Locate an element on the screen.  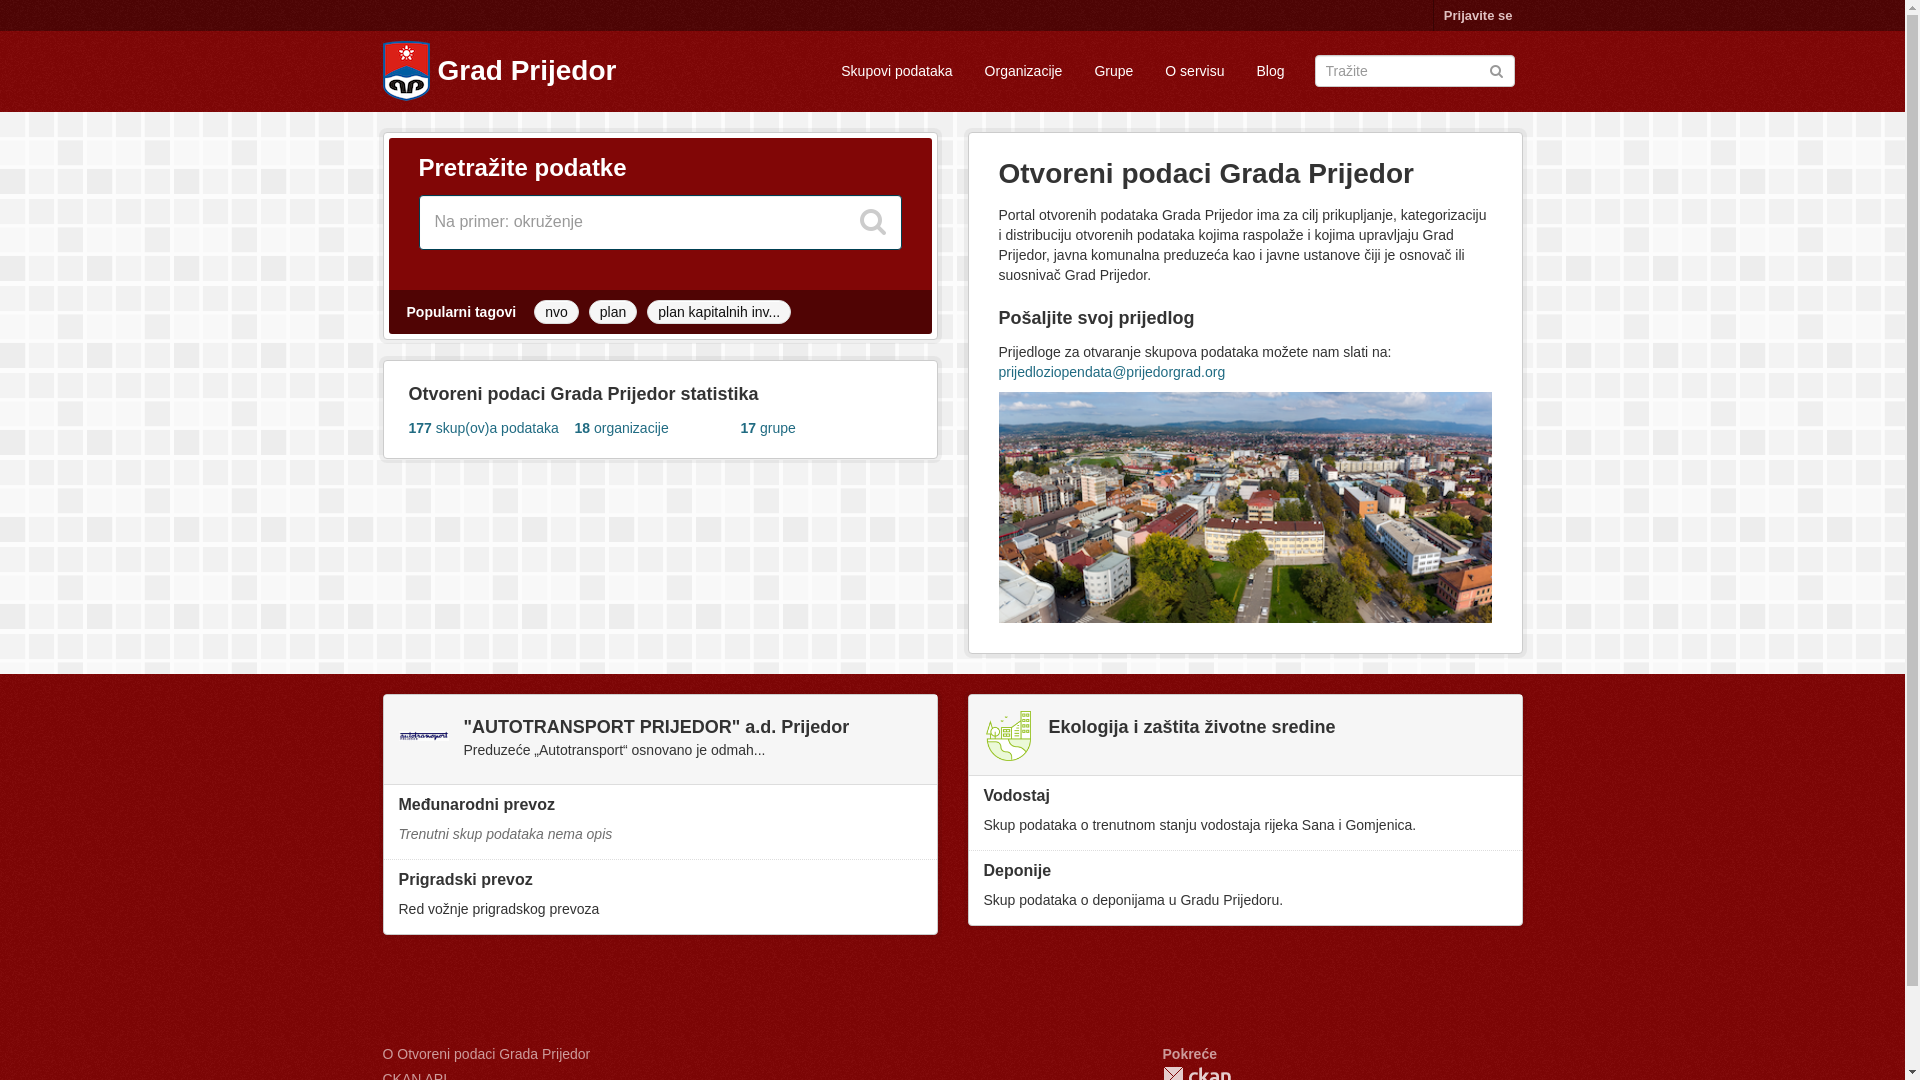
Vodostaj is located at coordinates (1016, 796).